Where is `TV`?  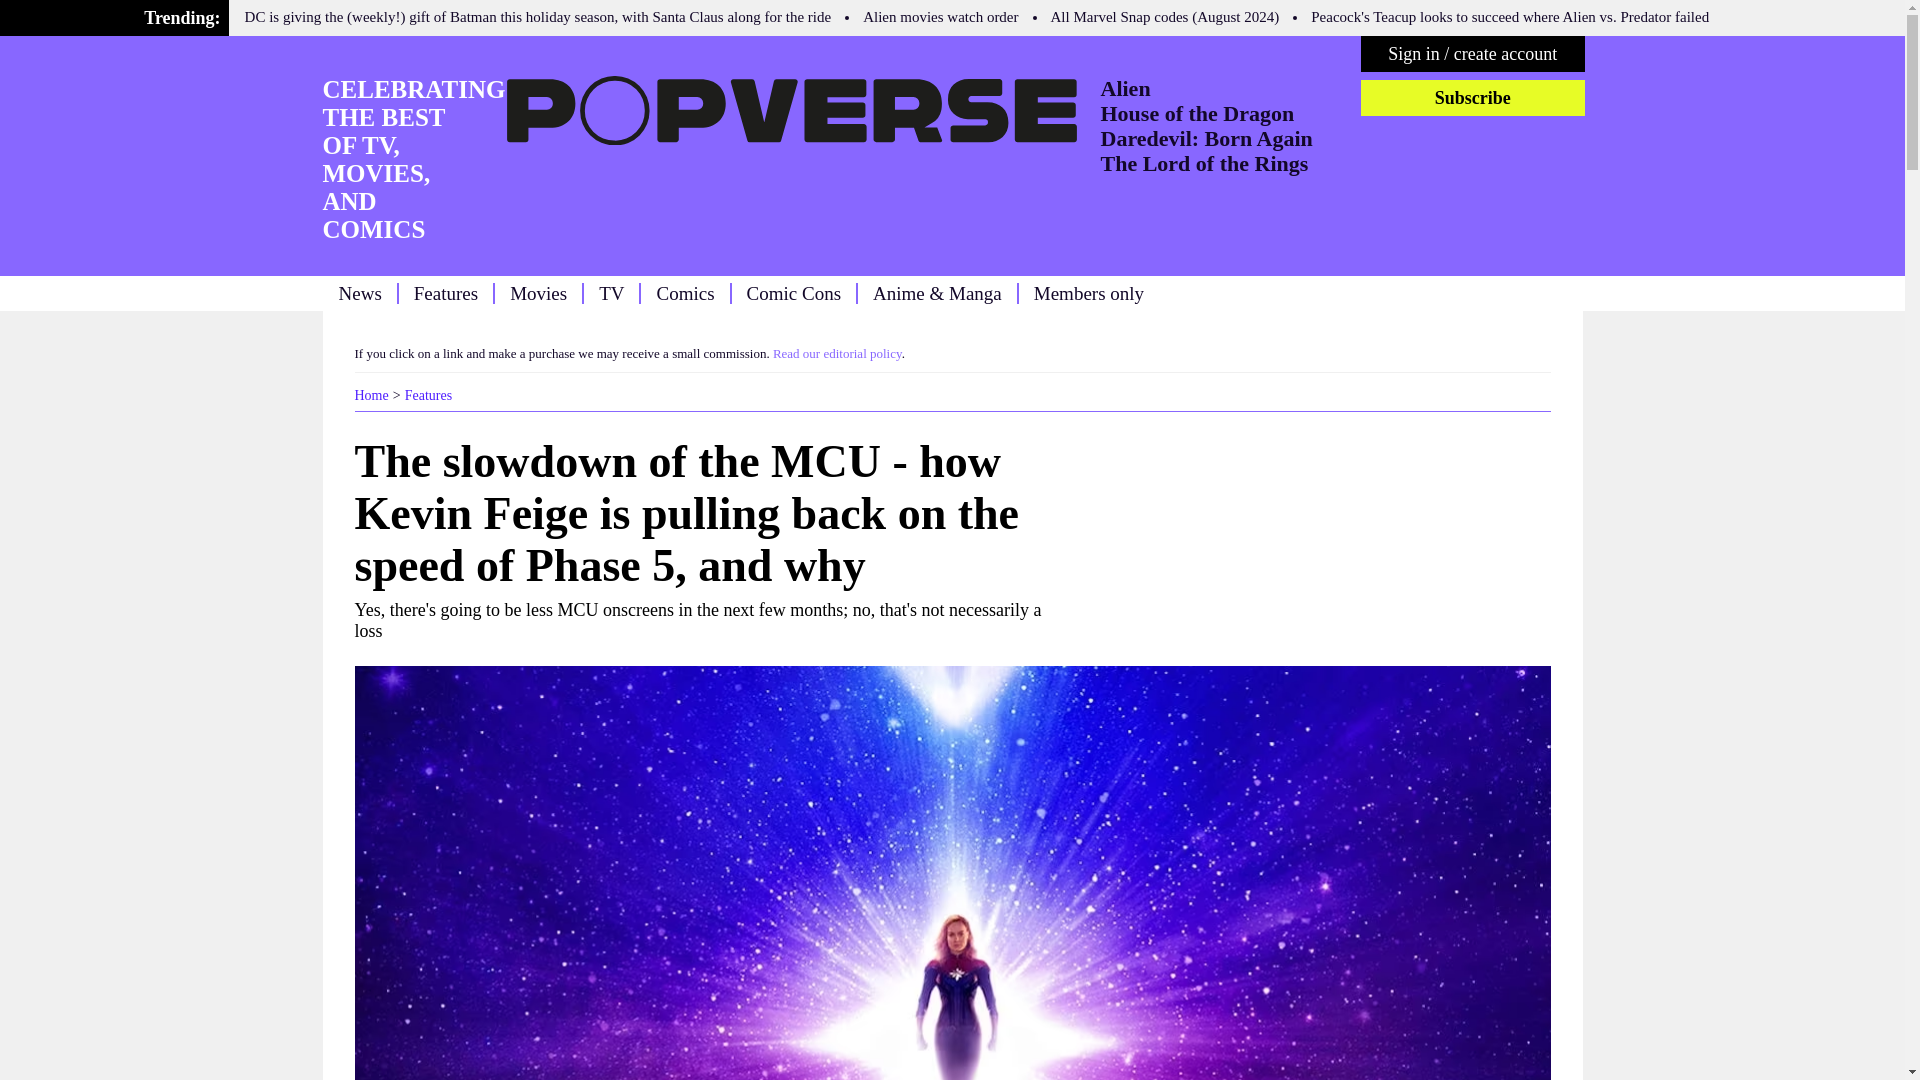 TV is located at coordinates (612, 292).